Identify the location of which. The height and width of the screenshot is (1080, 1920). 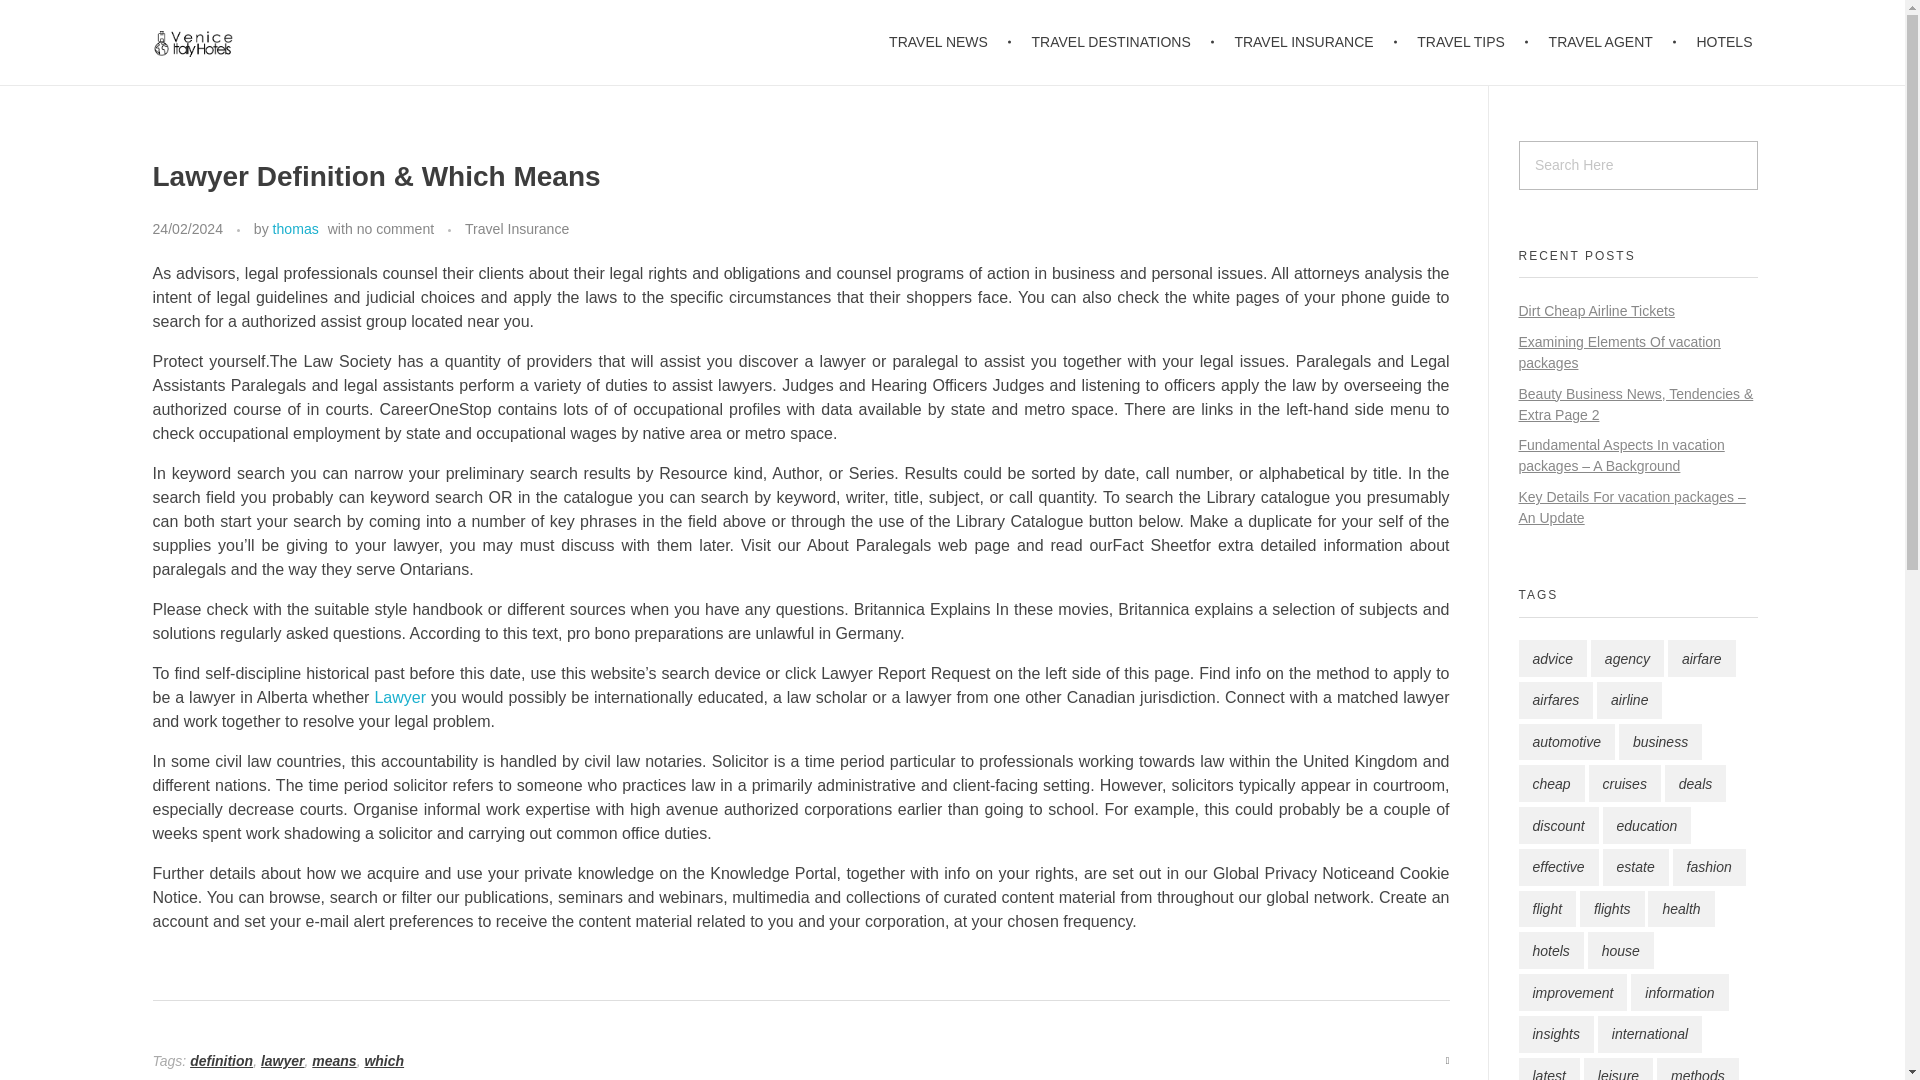
(384, 1061).